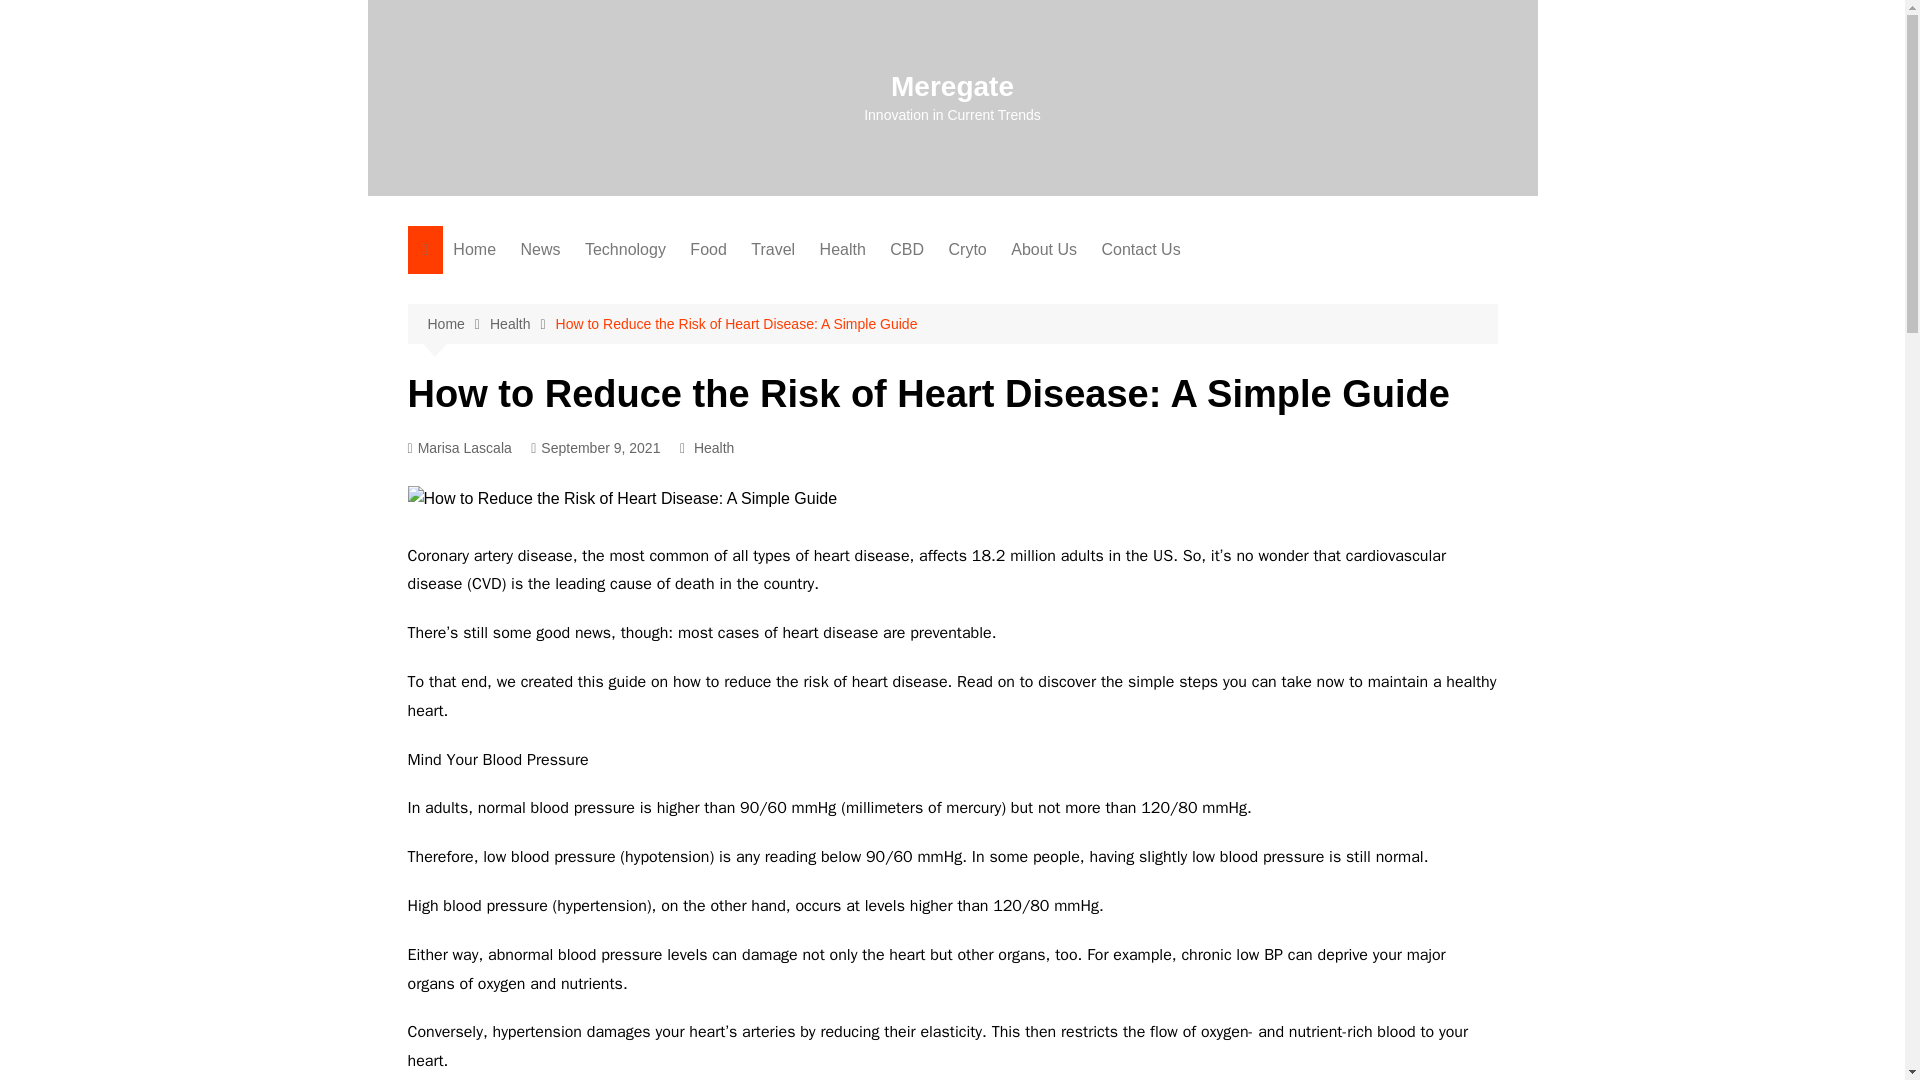  I want to click on Sports, so click(620, 422).